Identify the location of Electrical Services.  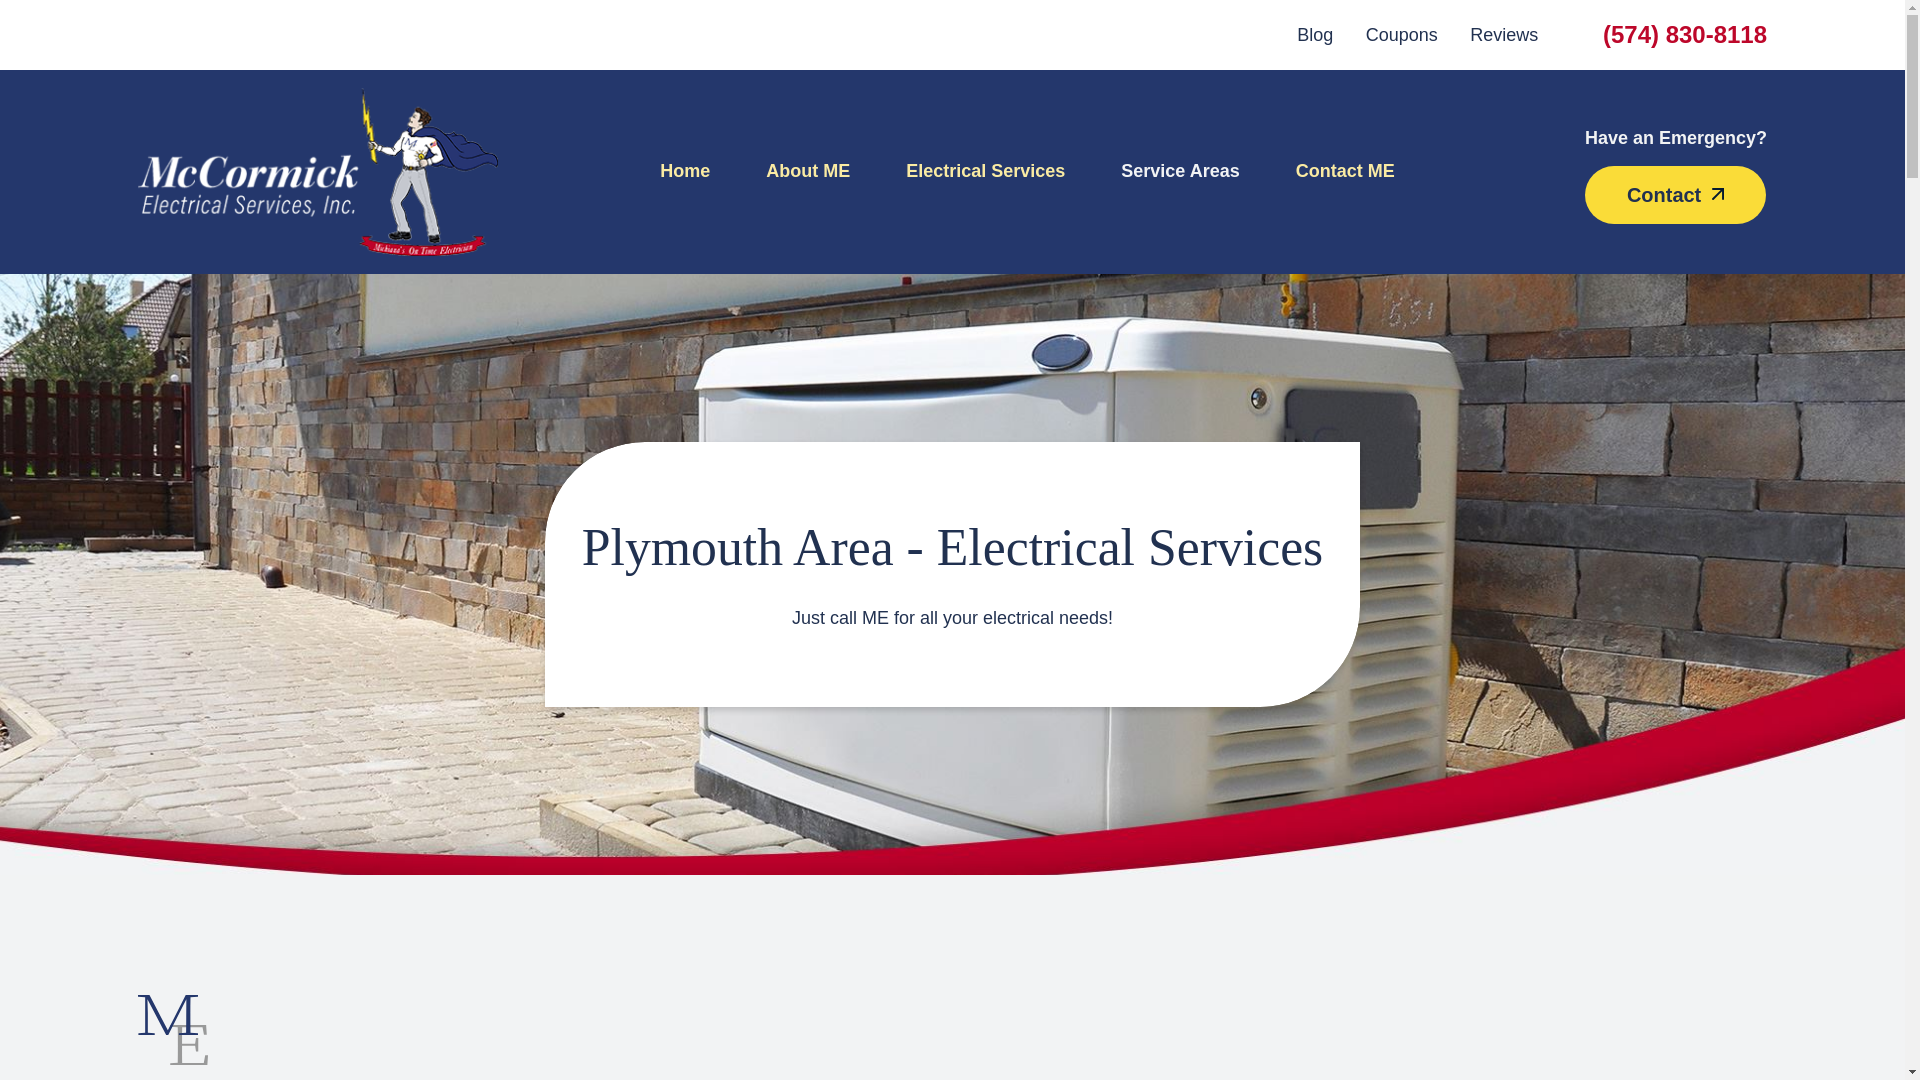
(984, 171).